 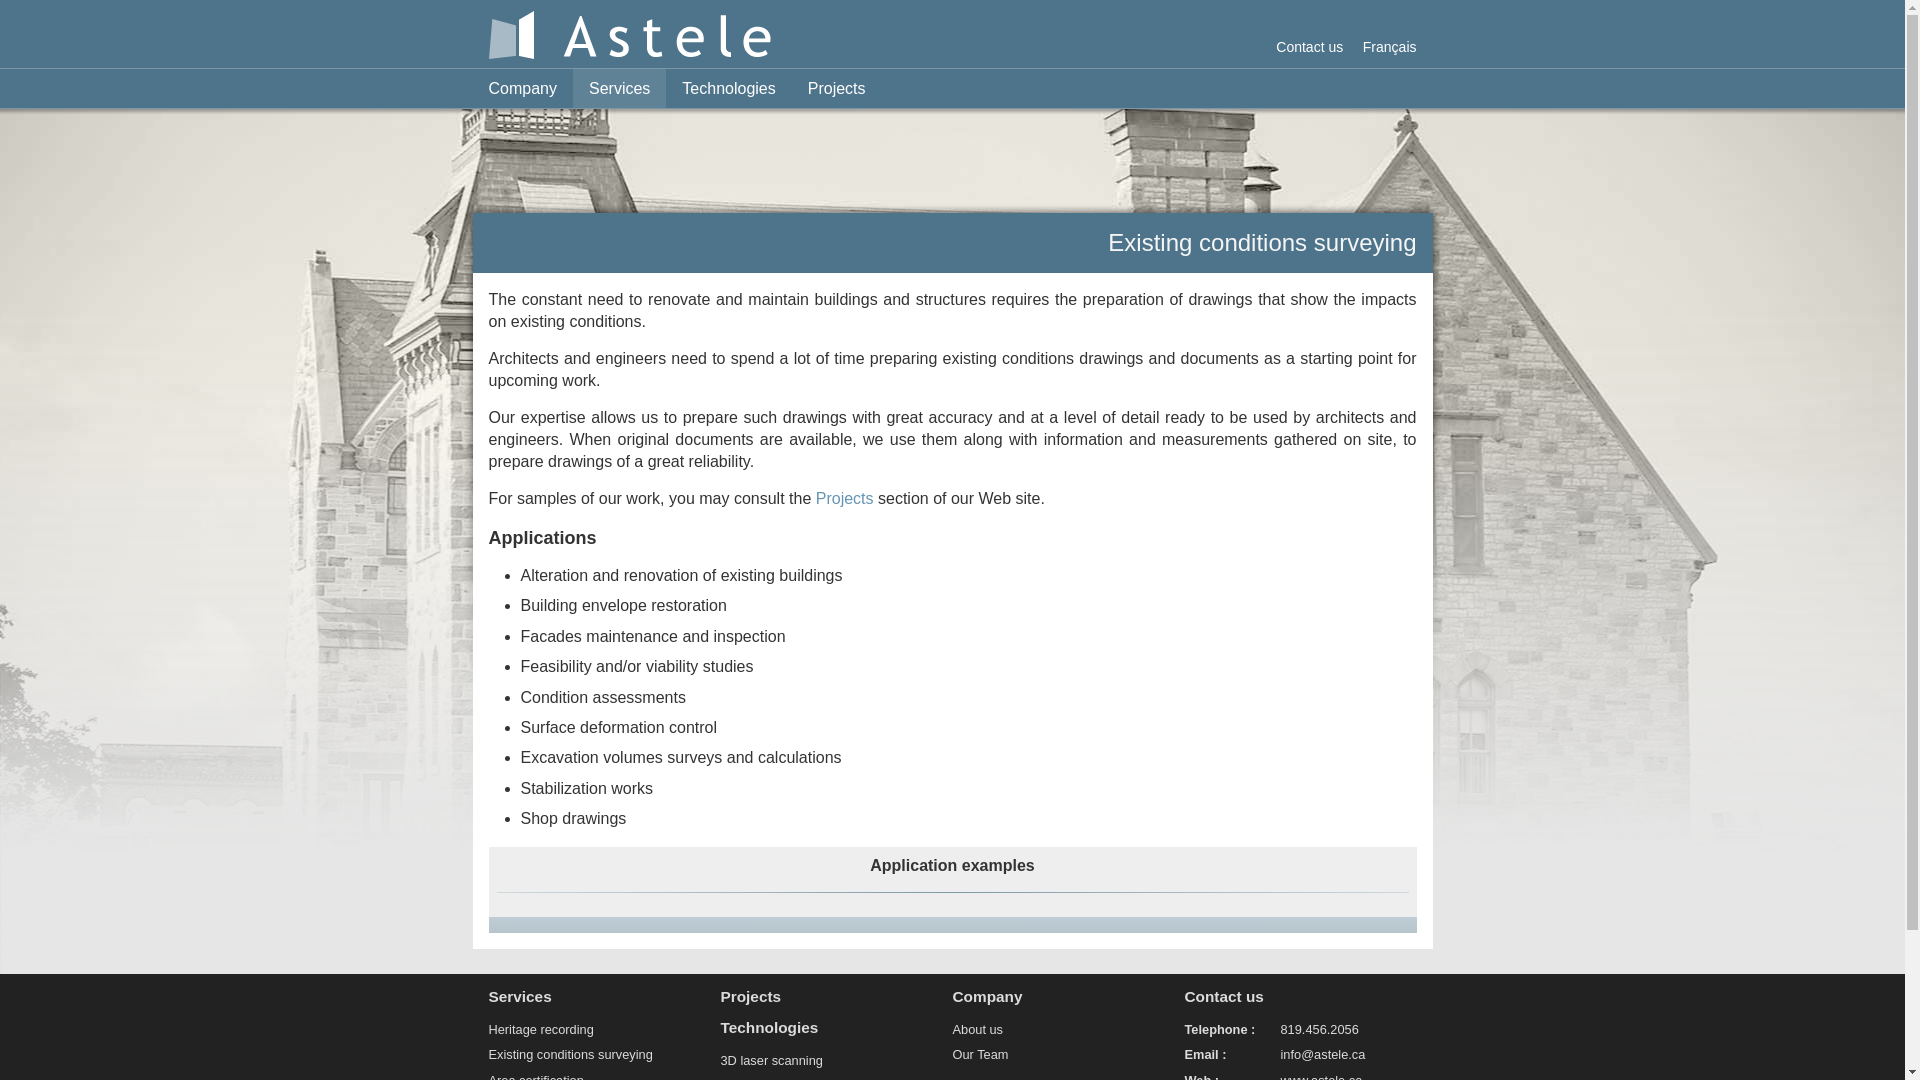 What do you see at coordinates (836, 996) in the screenshot?
I see `Projects` at bounding box center [836, 996].